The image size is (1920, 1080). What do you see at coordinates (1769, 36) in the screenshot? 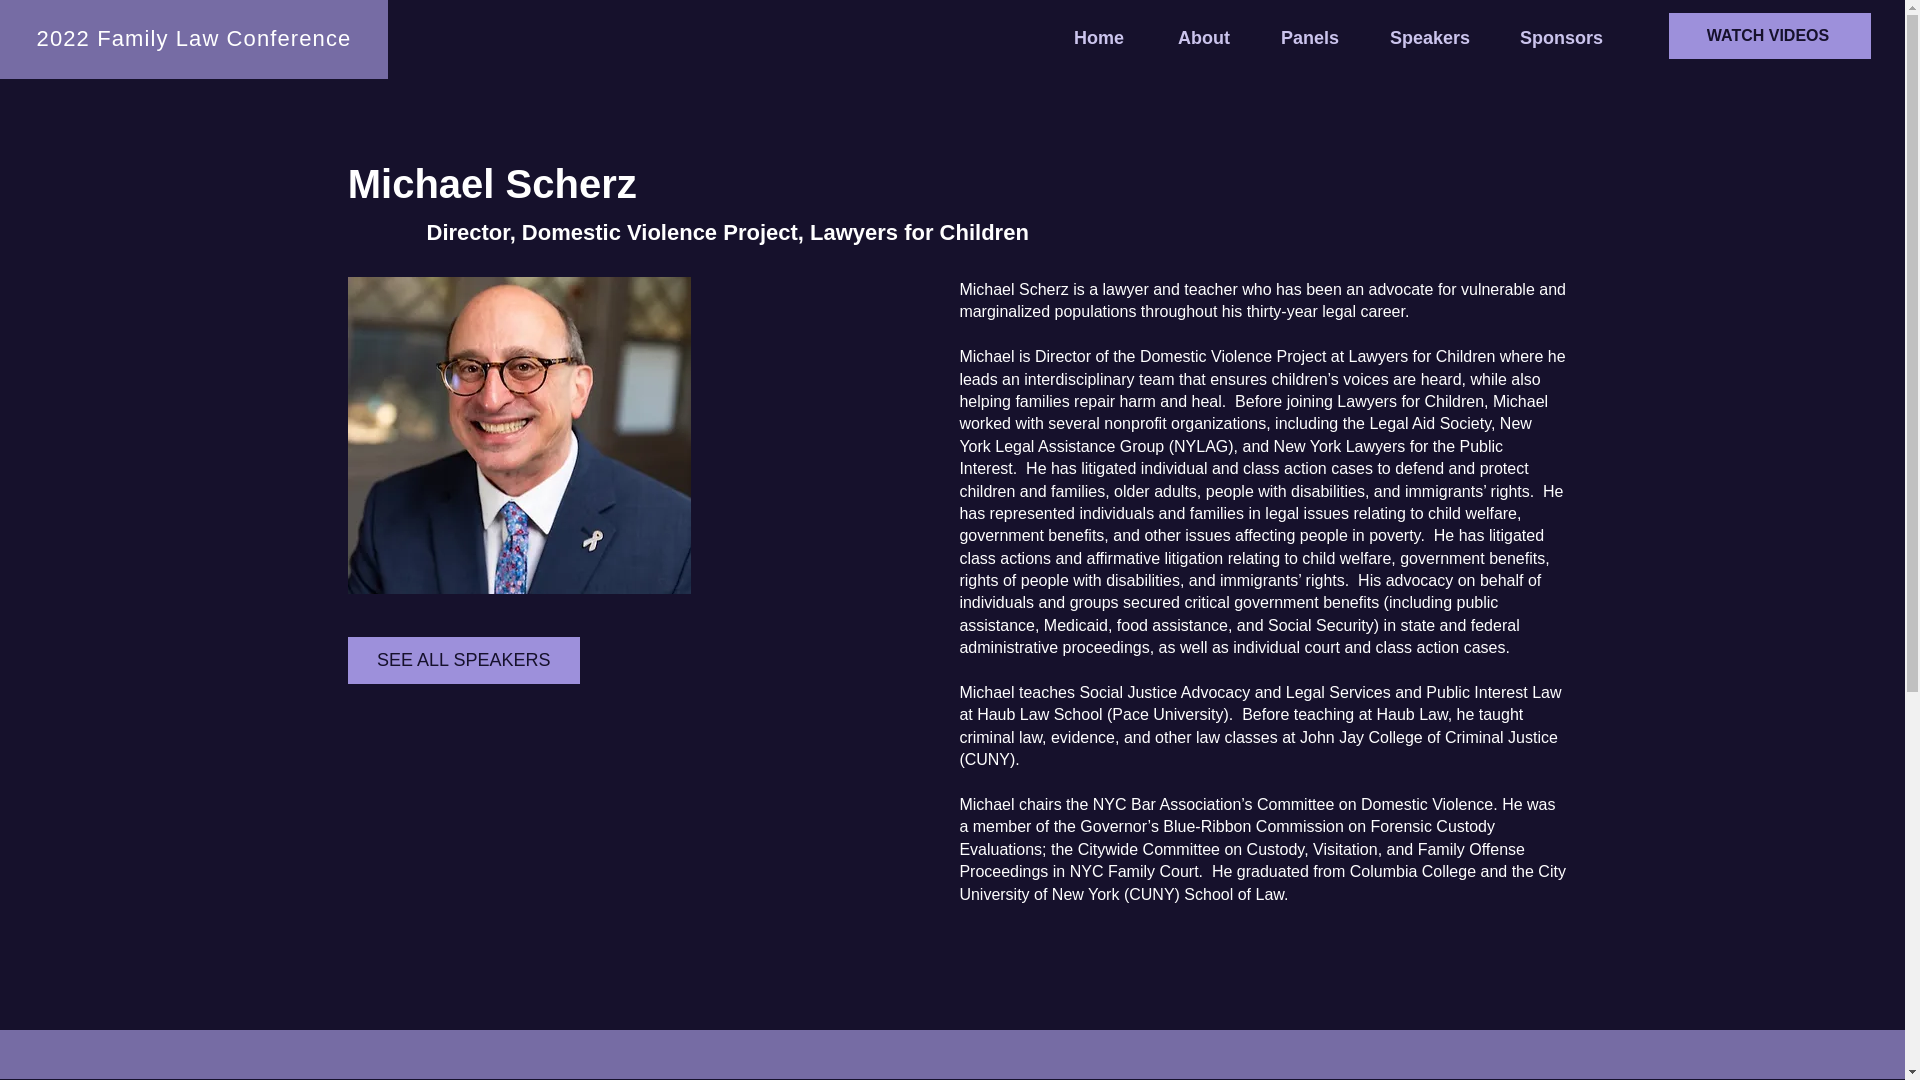
I see `WATCH VIDEOS` at bounding box center [1769, 36].